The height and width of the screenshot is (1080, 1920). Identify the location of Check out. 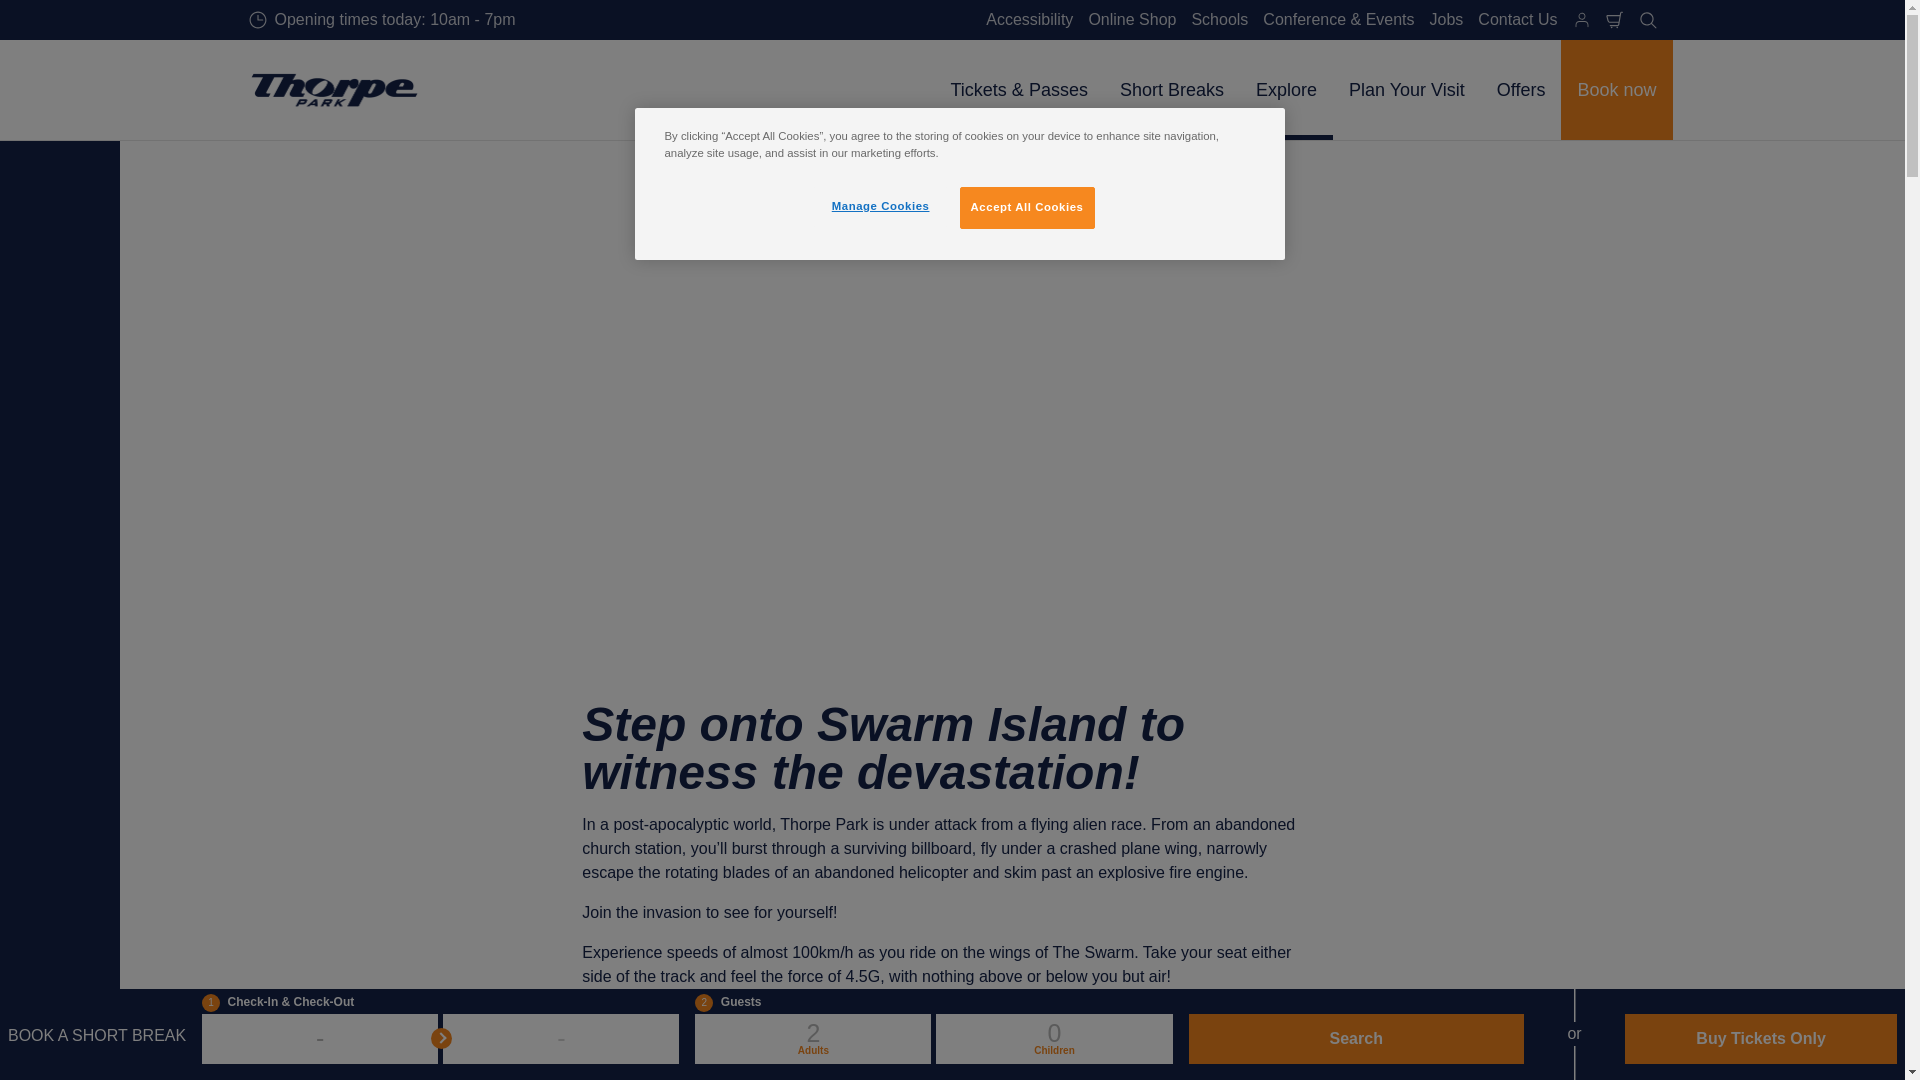
(1614, 20).